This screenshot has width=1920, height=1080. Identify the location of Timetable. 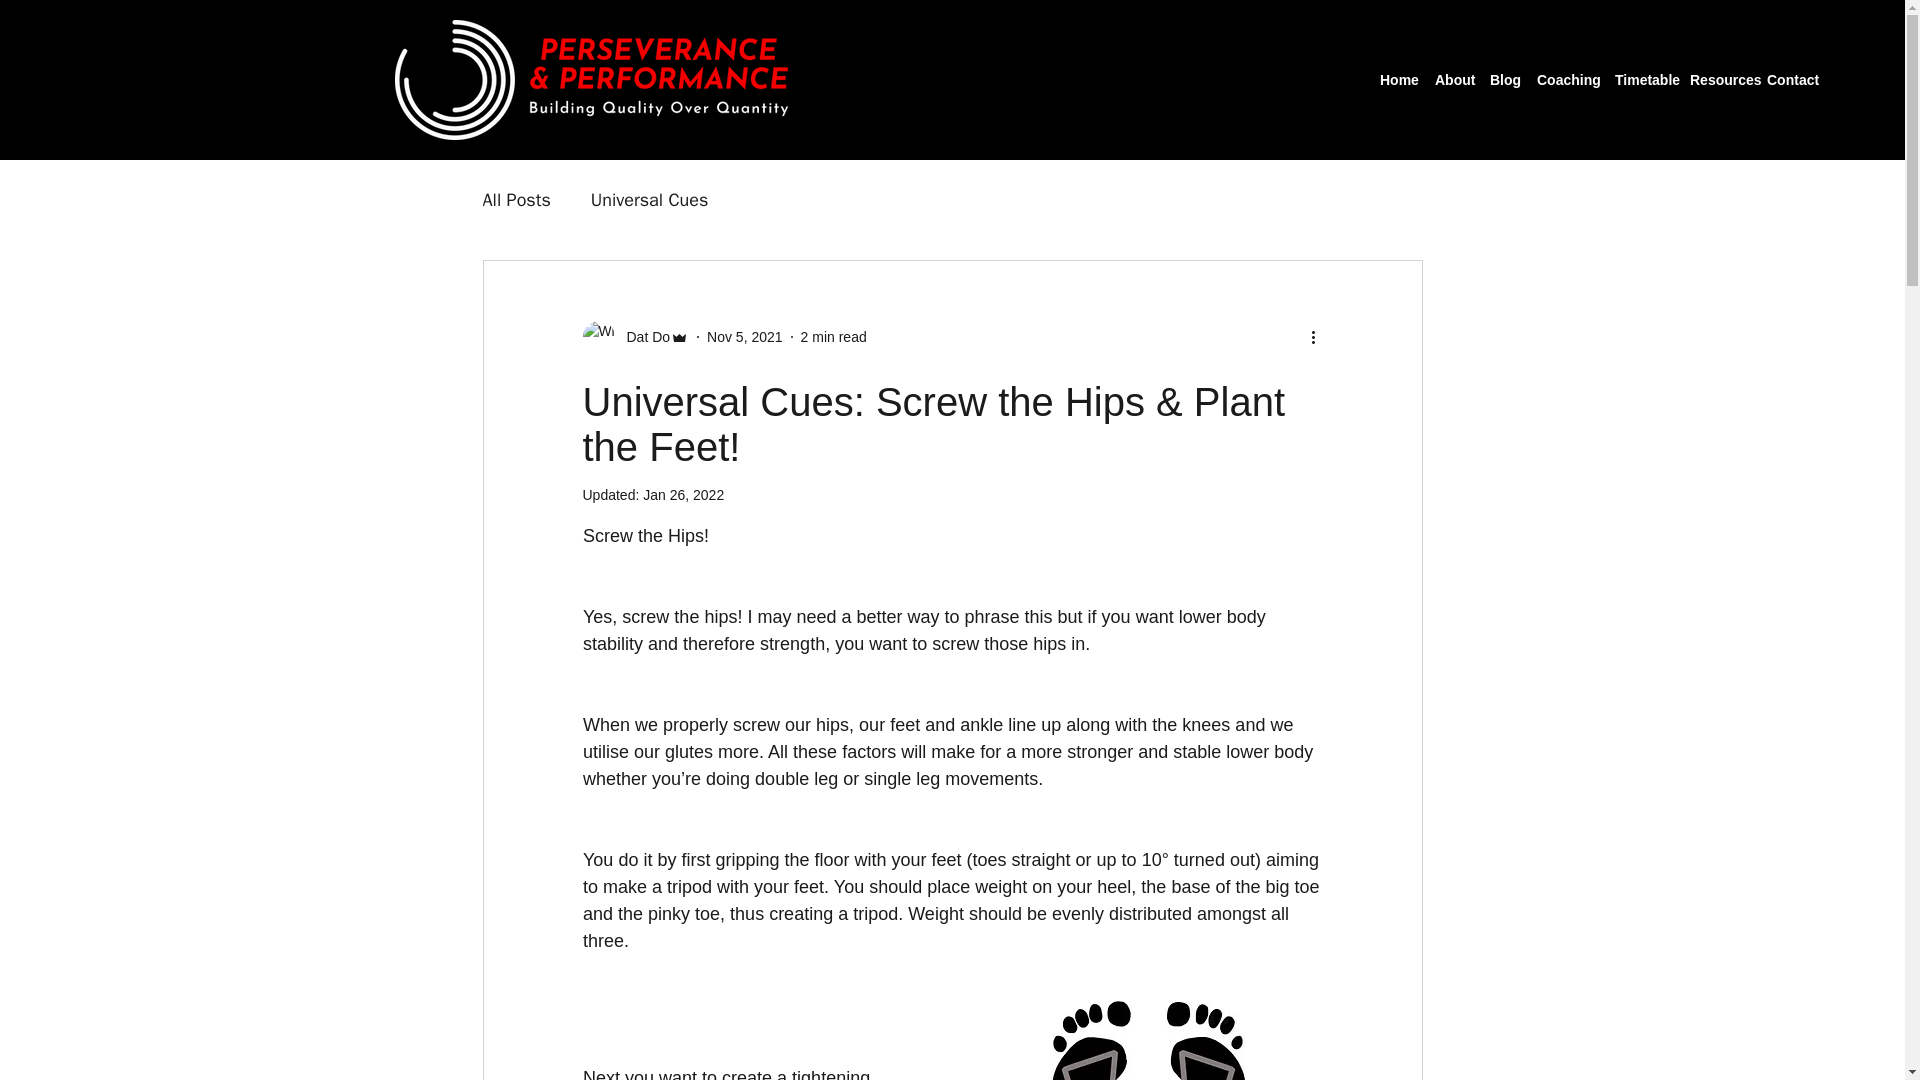
(1642, 80).